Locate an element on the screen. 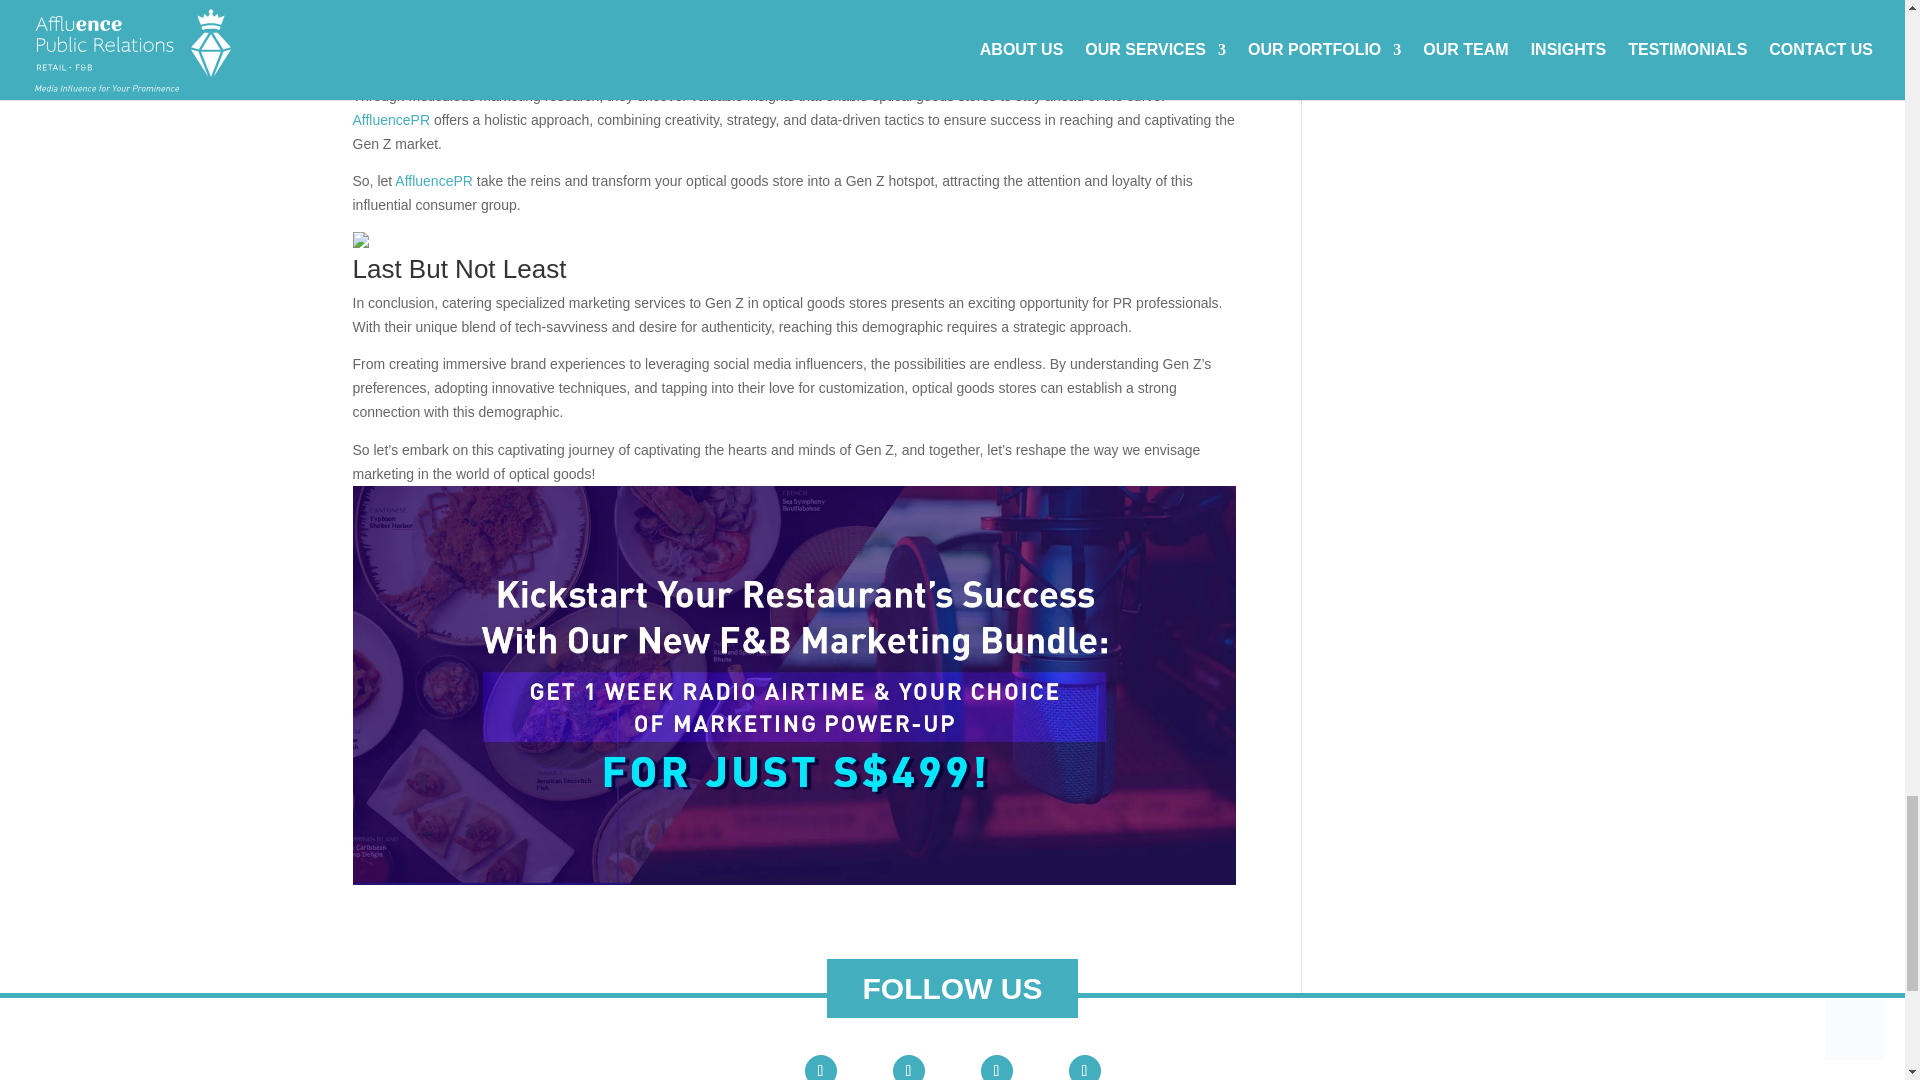  AffluencePR is located at coordinates (390, 120).